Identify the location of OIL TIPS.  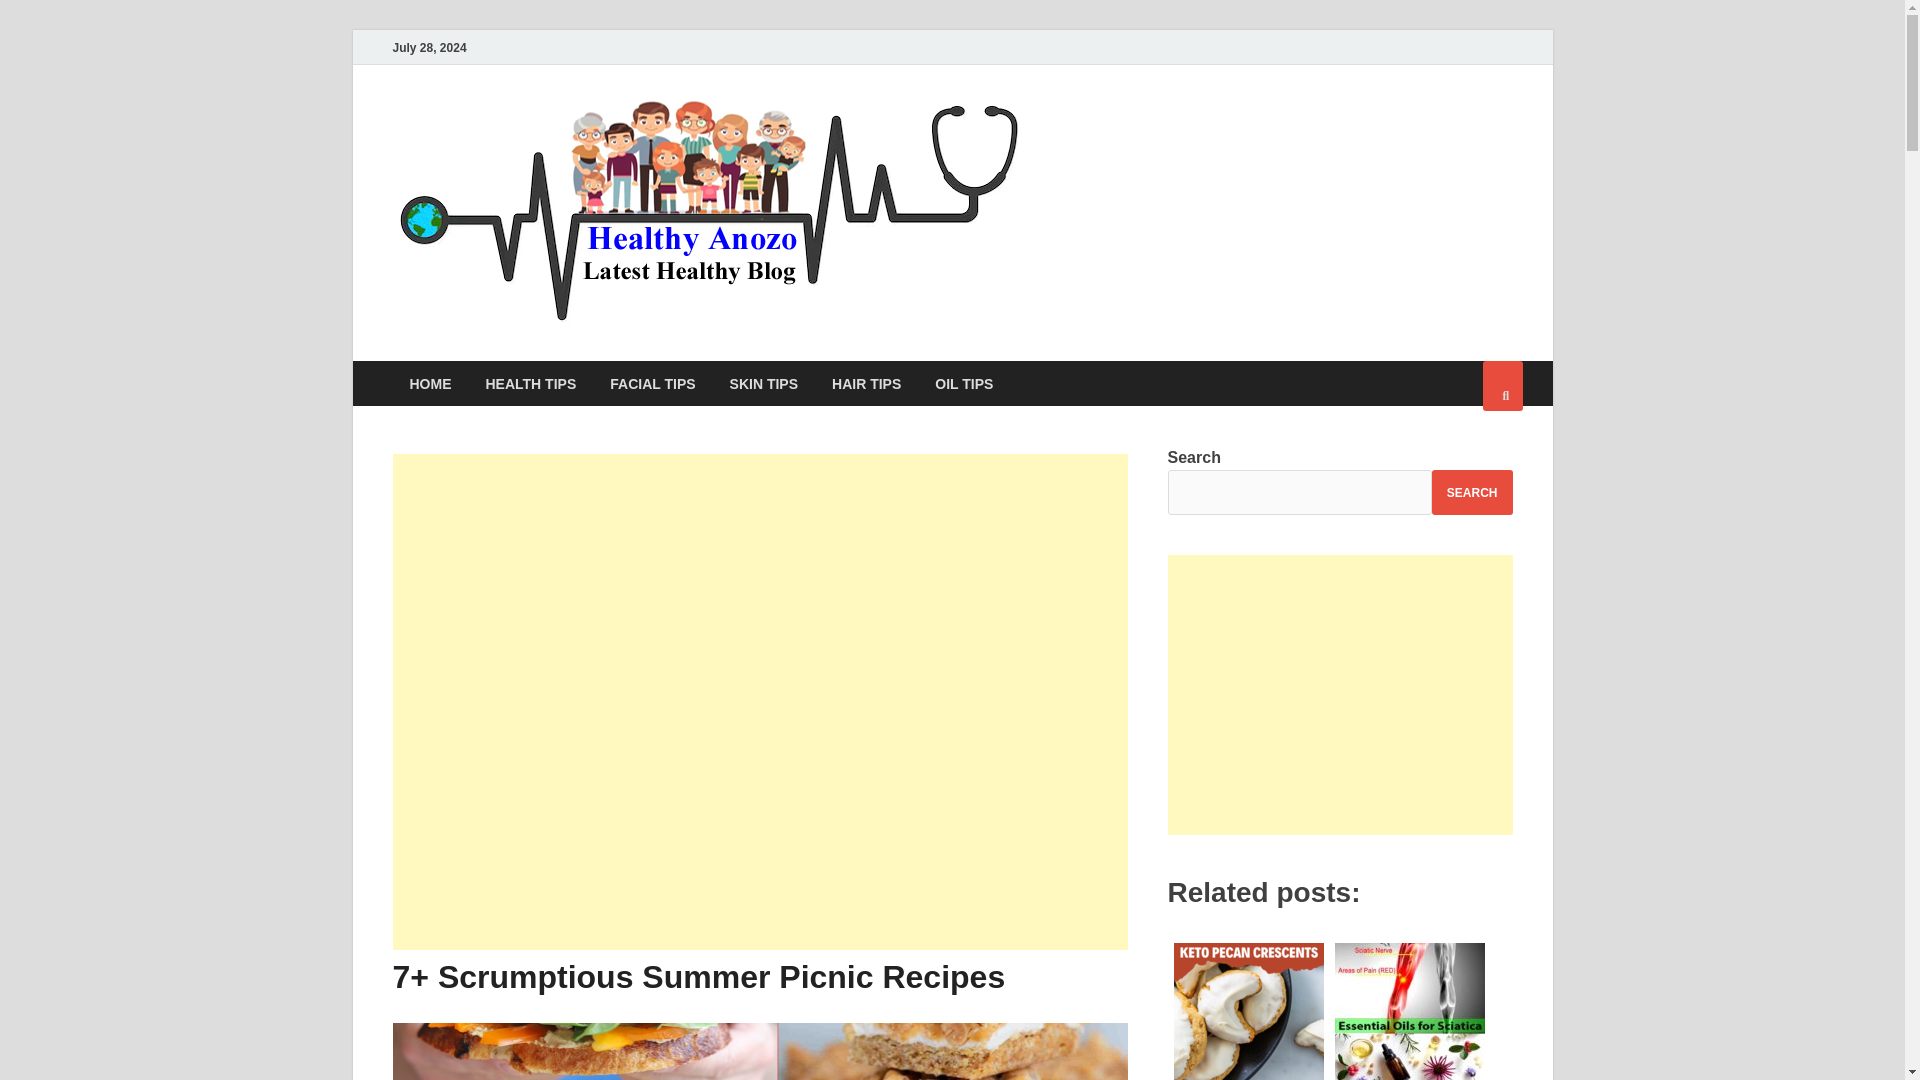
(963, 383).